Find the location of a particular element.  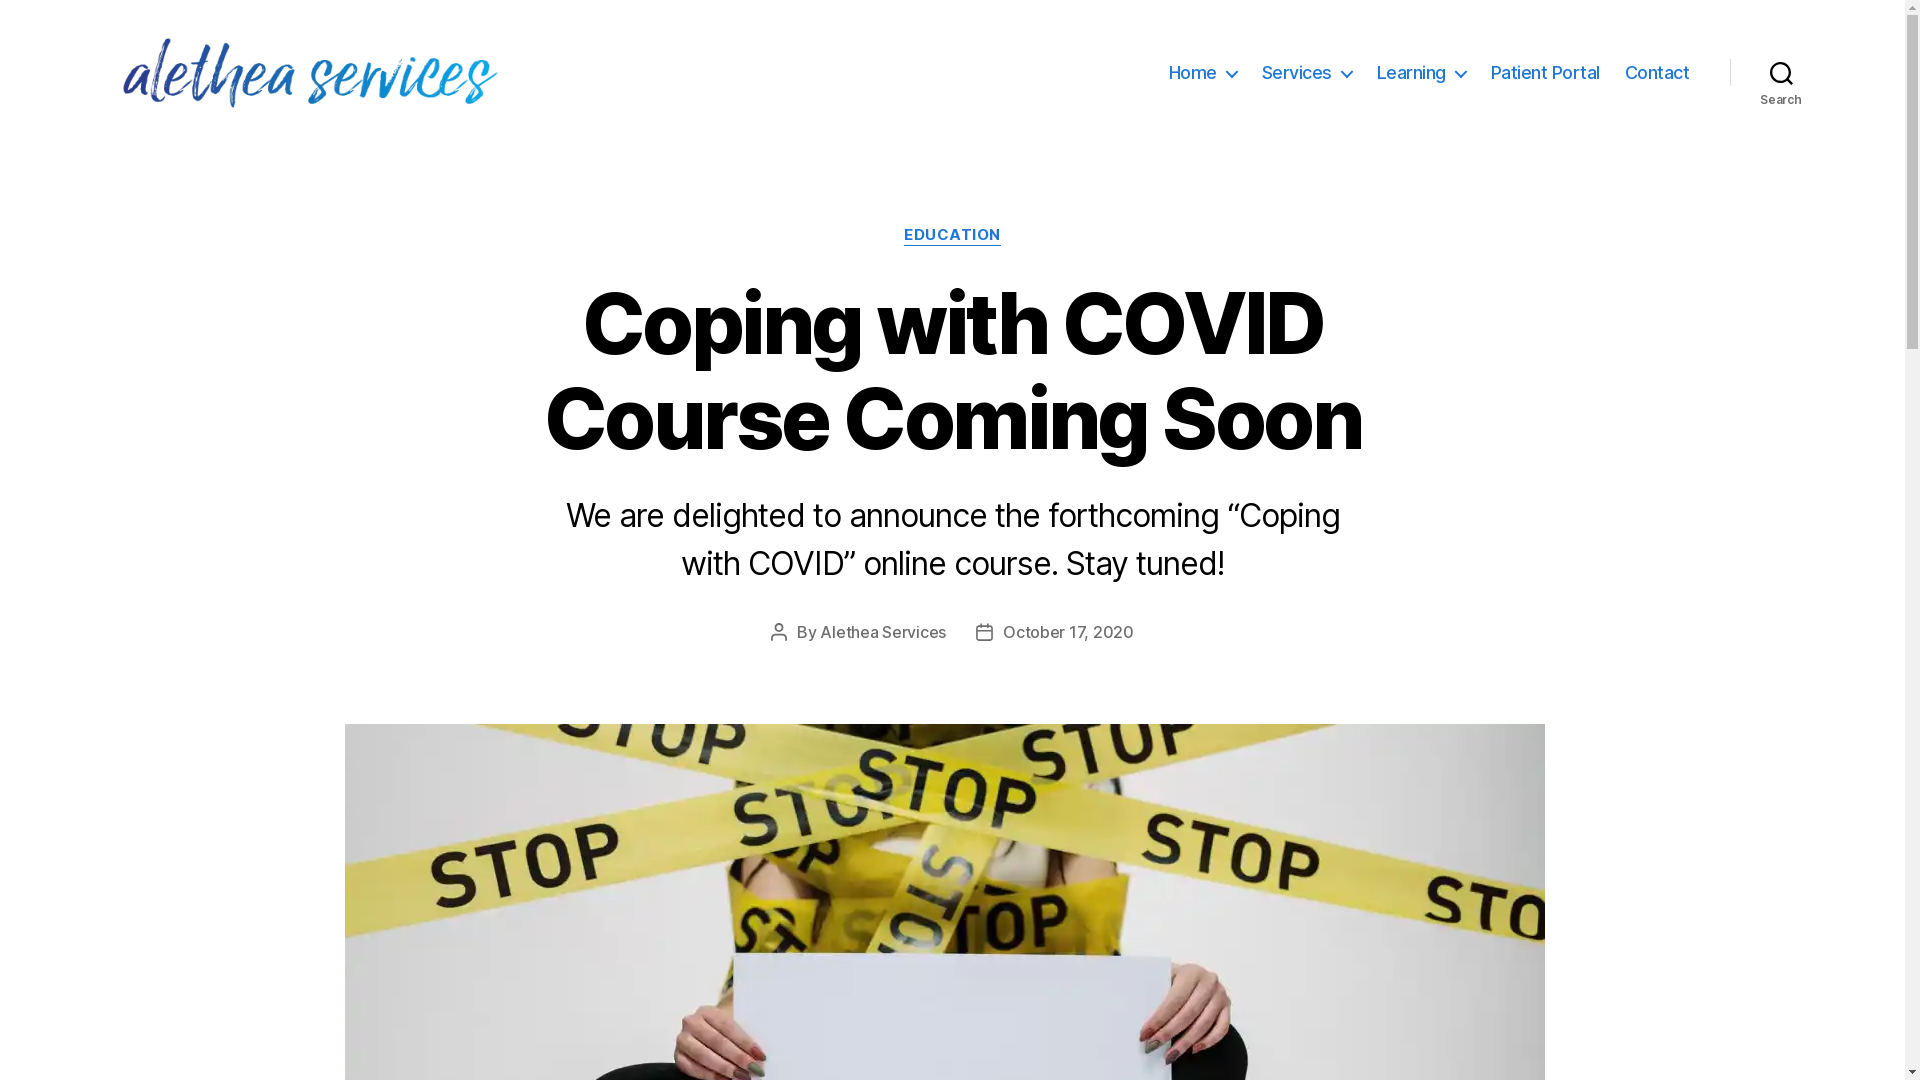

Home is located at coordinates (1203, 73).